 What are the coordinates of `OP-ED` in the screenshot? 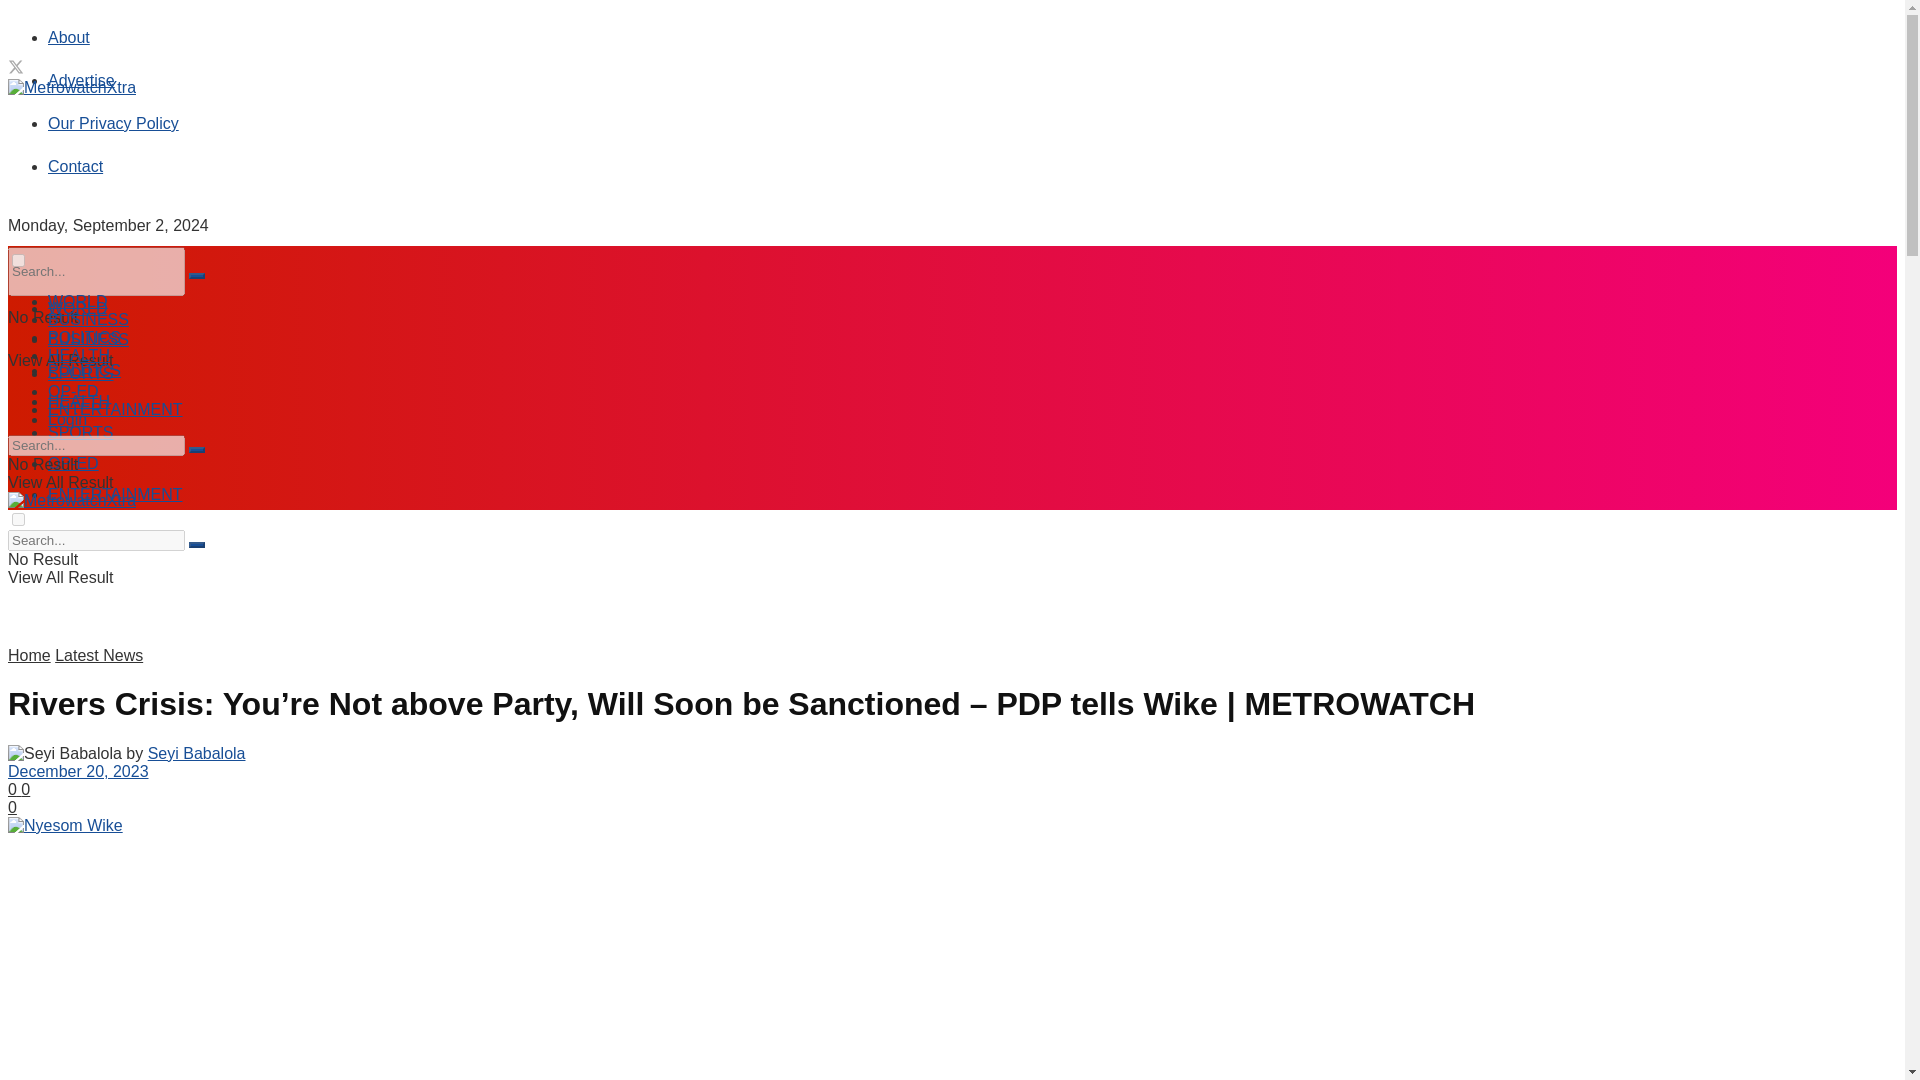 It's located at (74, 391).